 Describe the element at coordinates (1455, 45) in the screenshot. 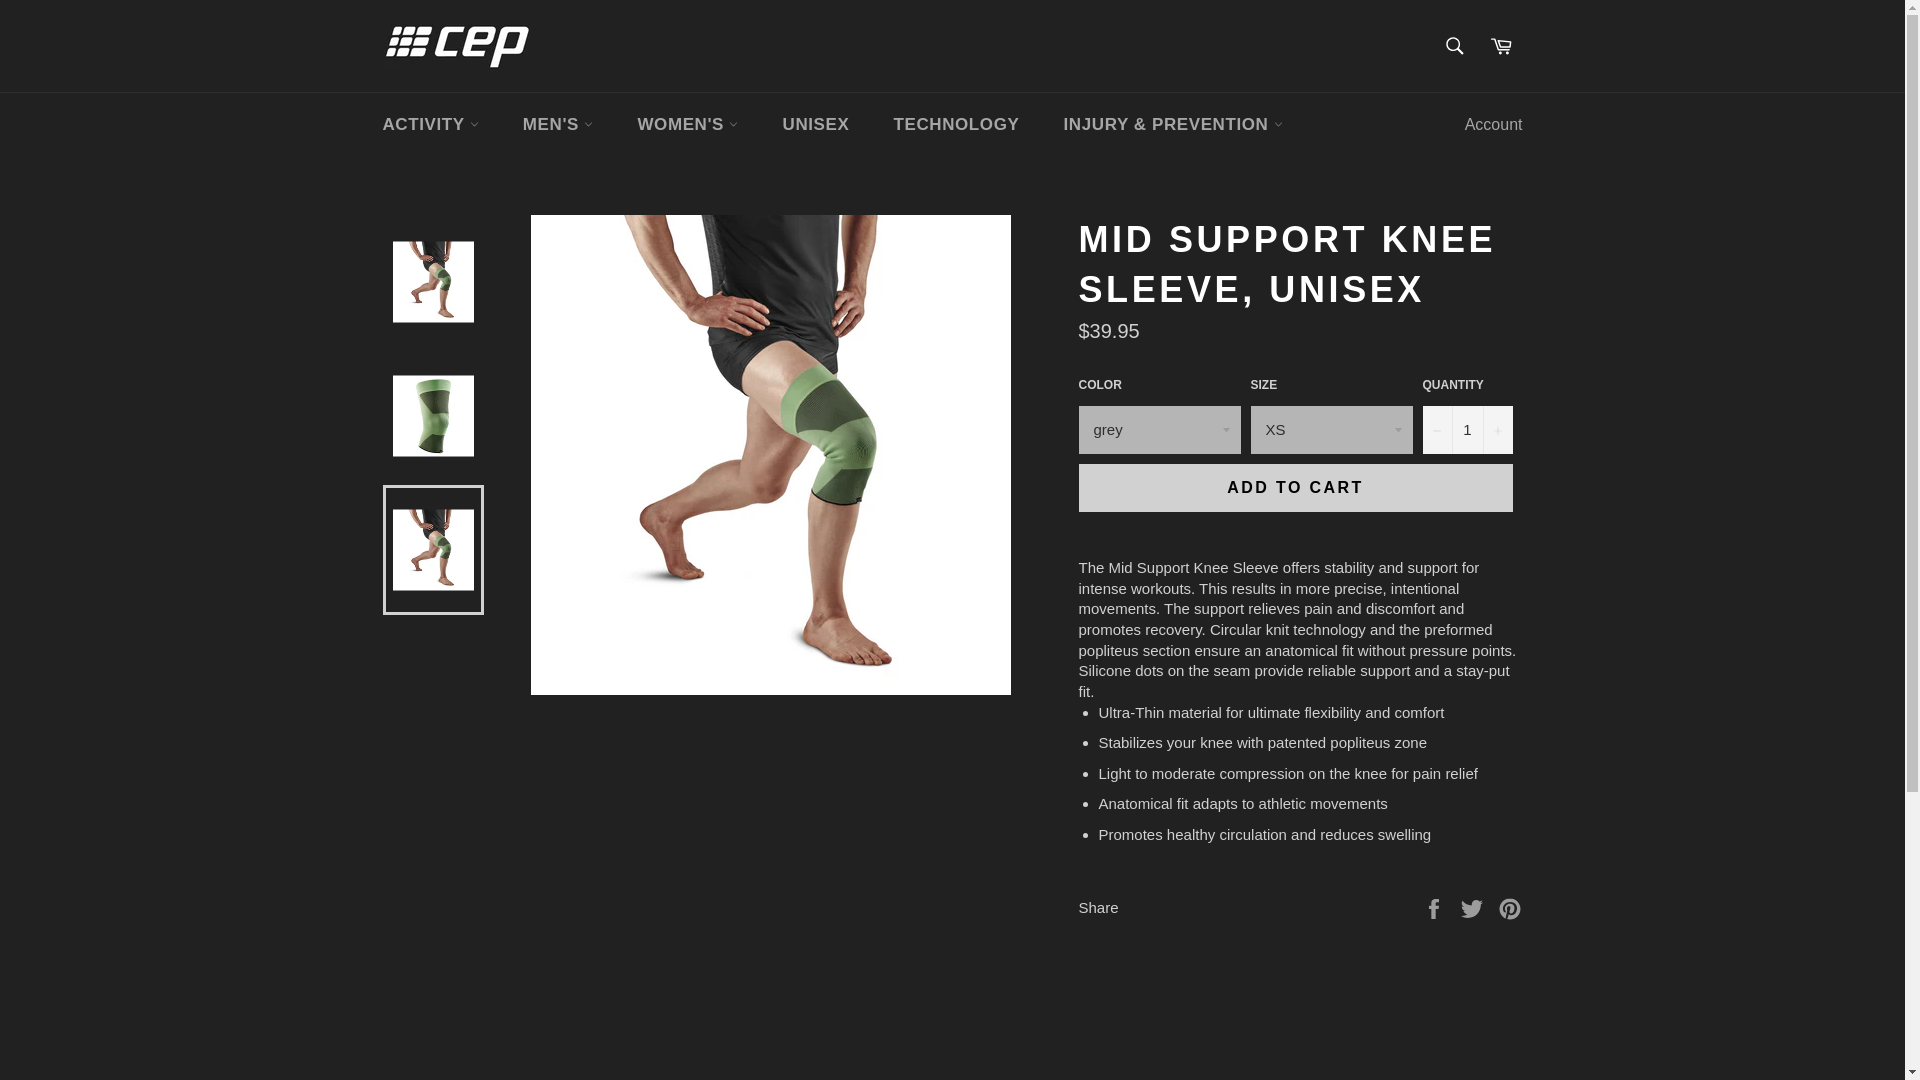

I see `Search` at that location.